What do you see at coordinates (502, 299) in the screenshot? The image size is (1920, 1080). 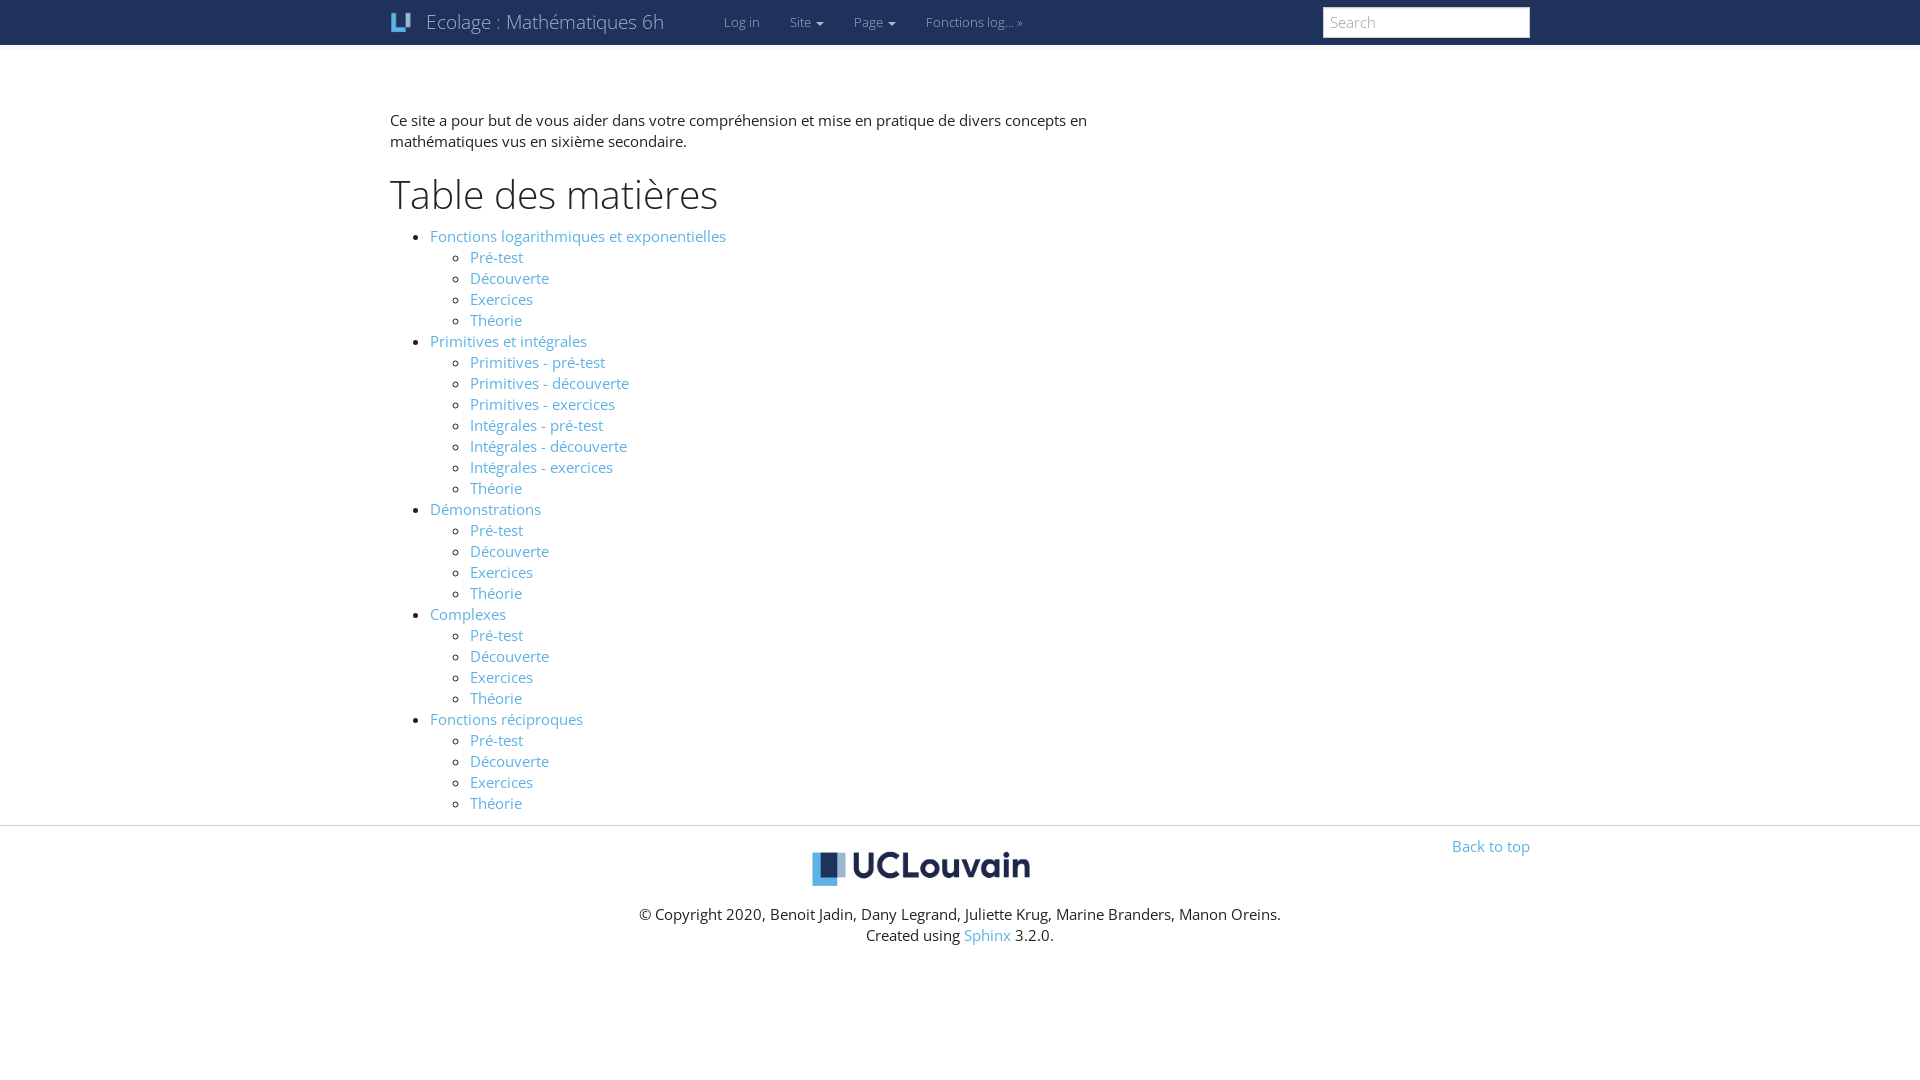 I see `Exercices` at bounding box center [502, 299].